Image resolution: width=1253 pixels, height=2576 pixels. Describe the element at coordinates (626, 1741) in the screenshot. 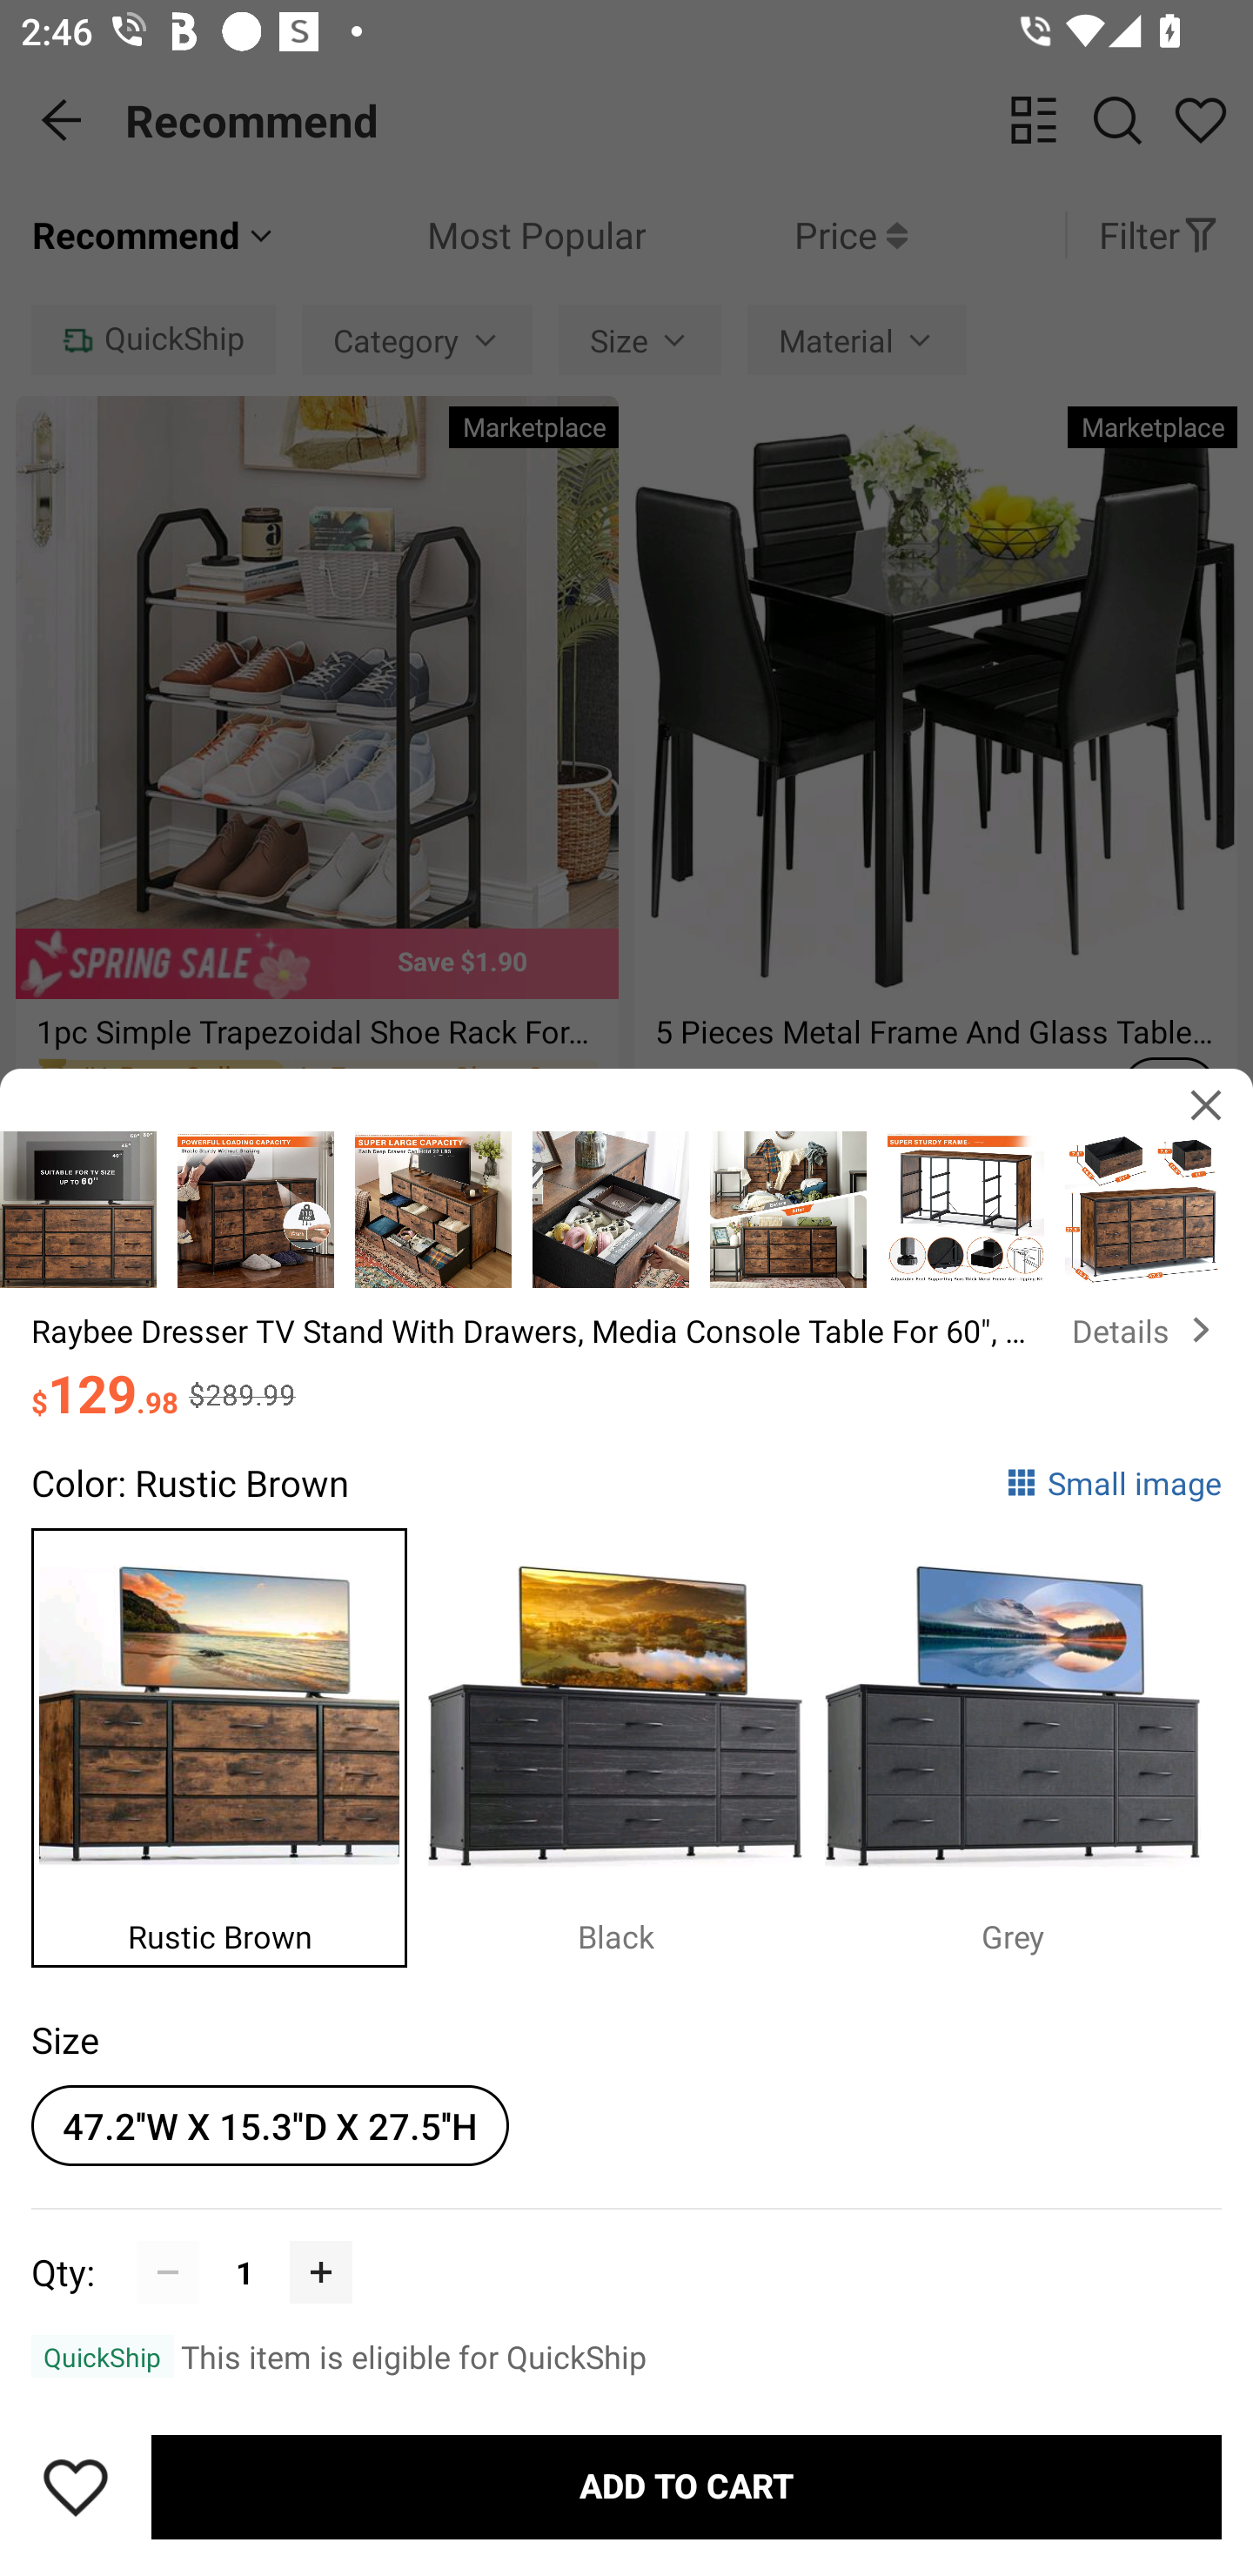

I see `Black` at that location.